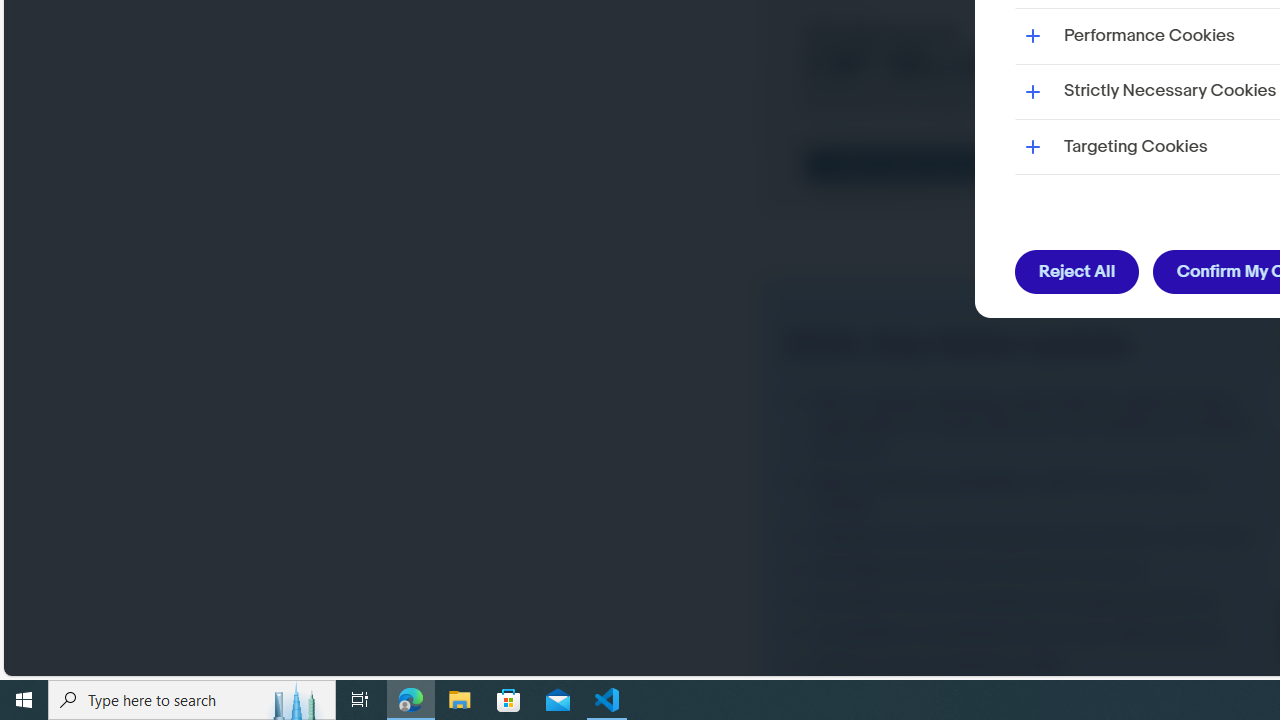 The image size is (1280, 720). Describe the element at coordinates (1024, 601) in the screenshot. I see `Say hello to the new desktop messaging experience` at that location.